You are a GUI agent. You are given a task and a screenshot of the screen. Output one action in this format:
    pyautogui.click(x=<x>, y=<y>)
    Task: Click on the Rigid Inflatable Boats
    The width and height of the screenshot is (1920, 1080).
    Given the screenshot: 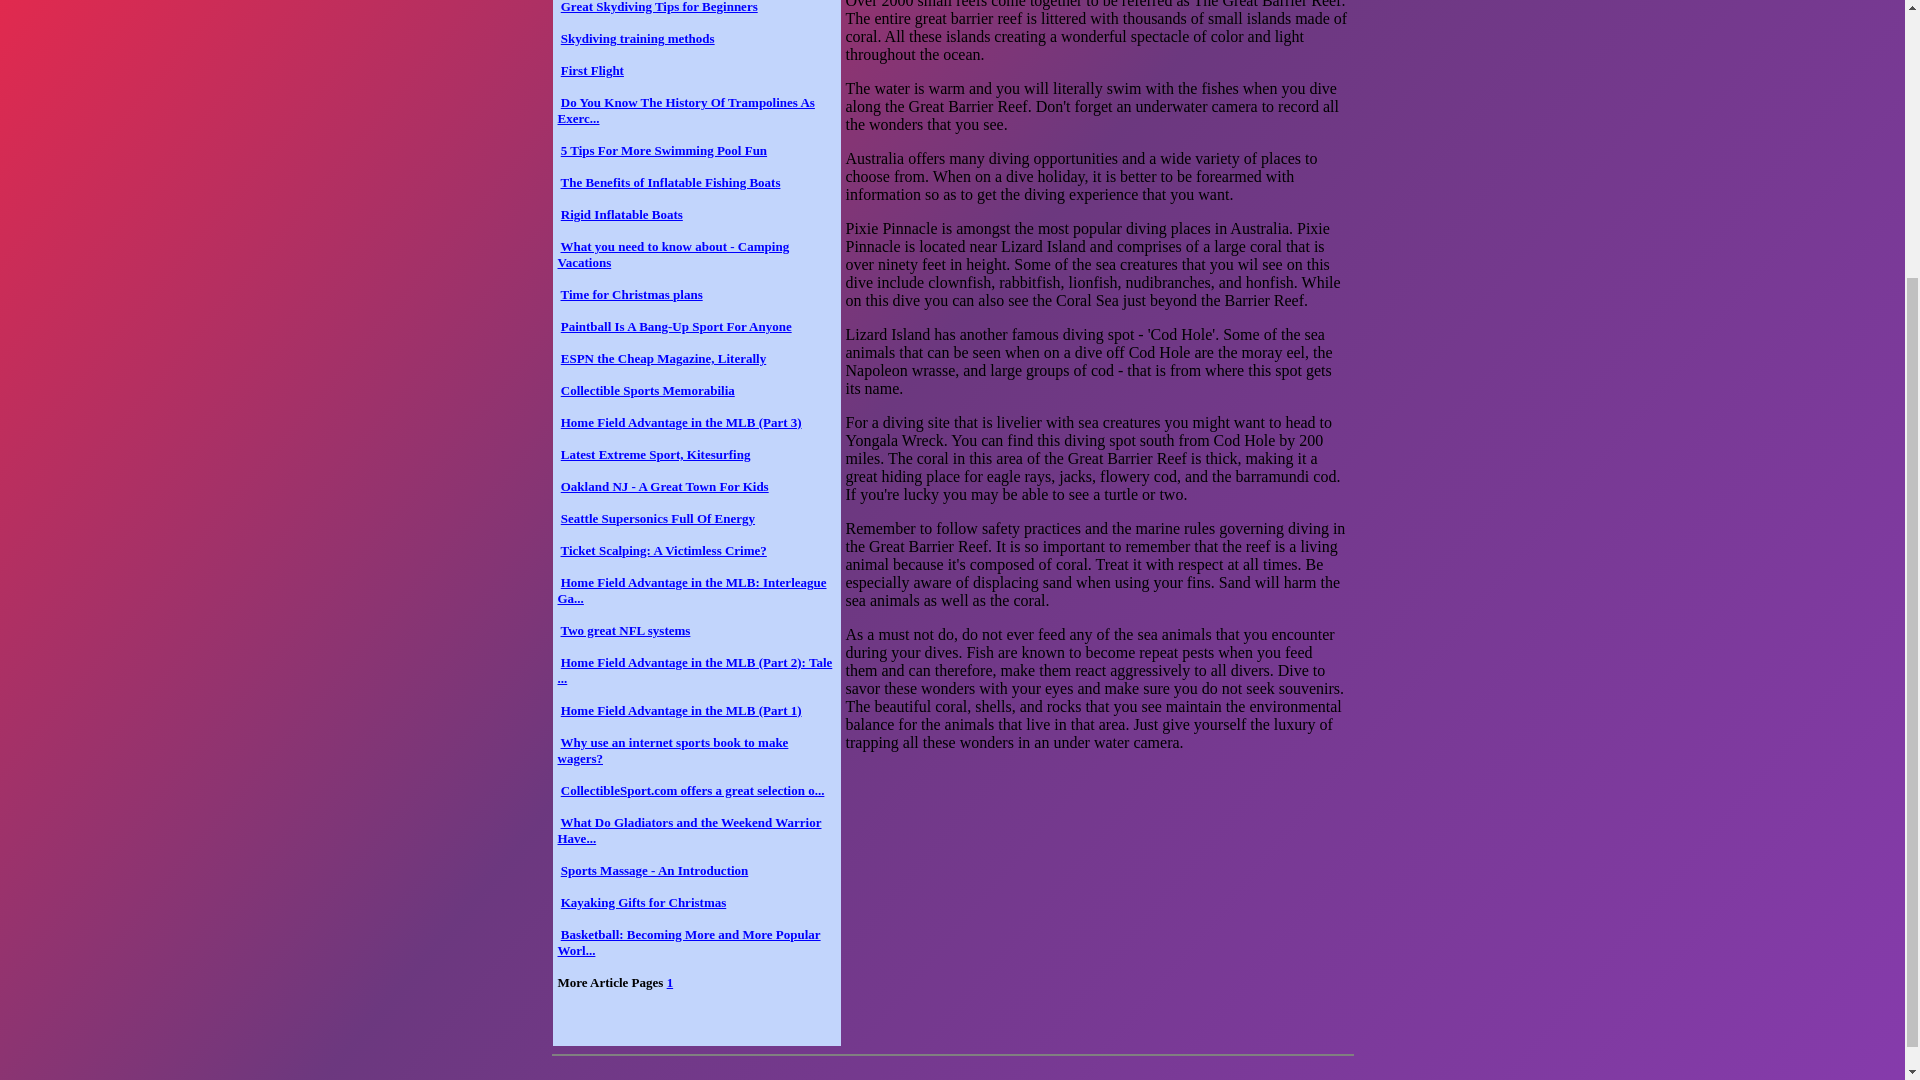 What is the action you would take?
    pyautogui.click(x=622, y=214)
    